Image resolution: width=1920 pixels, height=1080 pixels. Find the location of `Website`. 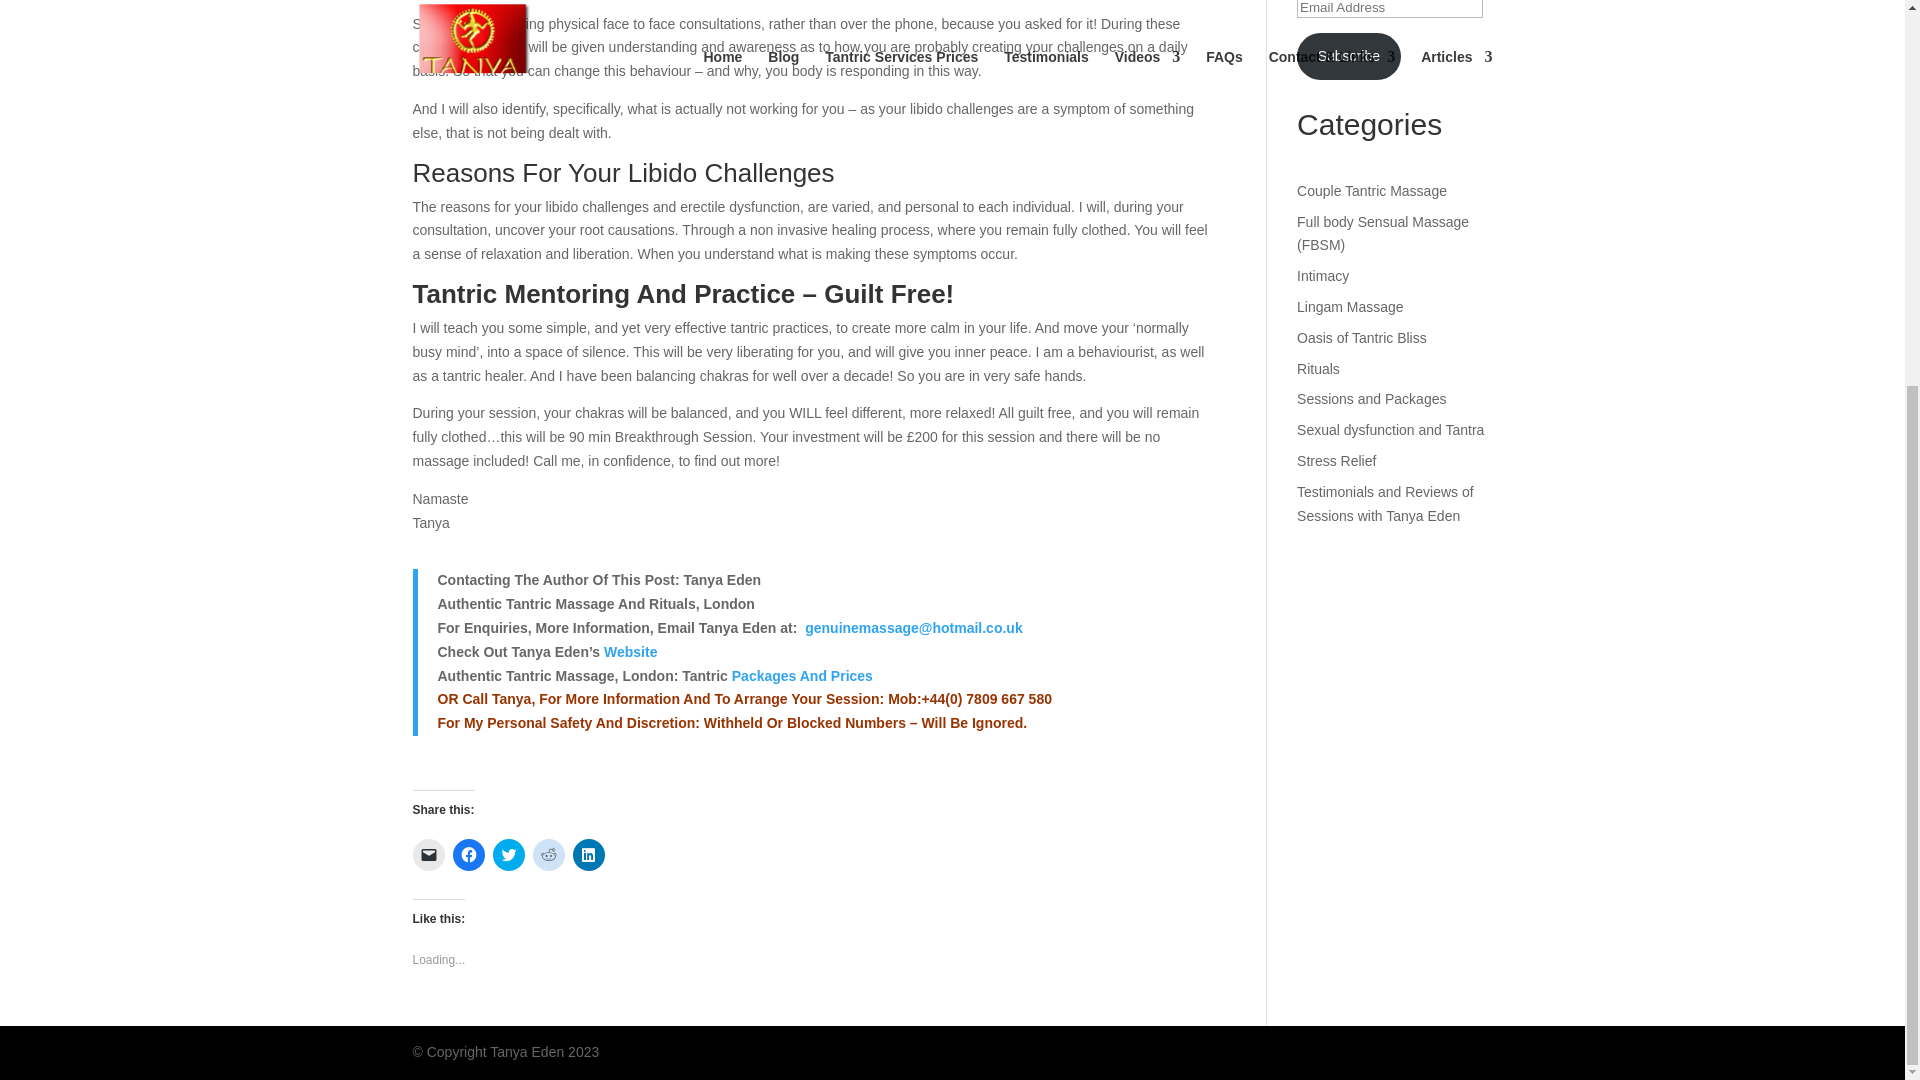

Website is located at coordinates (630, 651).